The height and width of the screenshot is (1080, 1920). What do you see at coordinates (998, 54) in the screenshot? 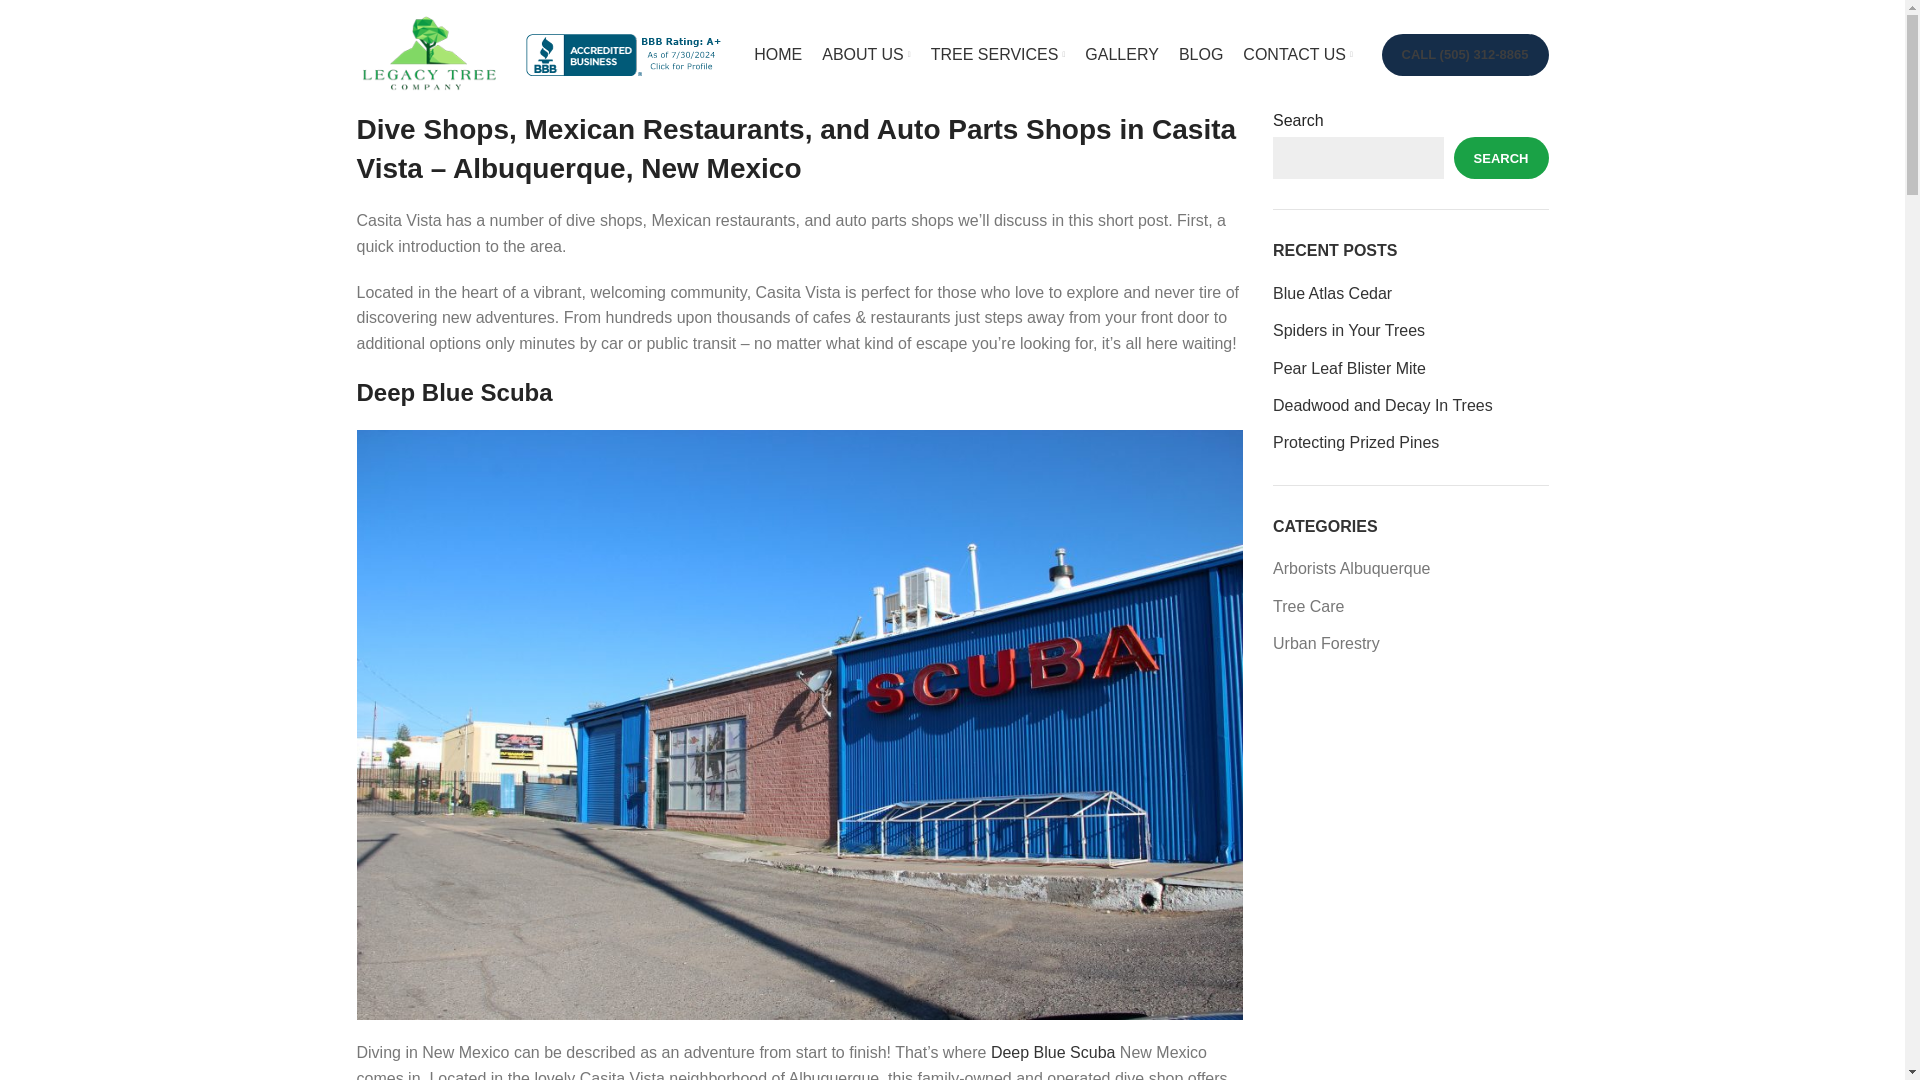
I see `TREE SERVICES` at bounding box center [998, 54].